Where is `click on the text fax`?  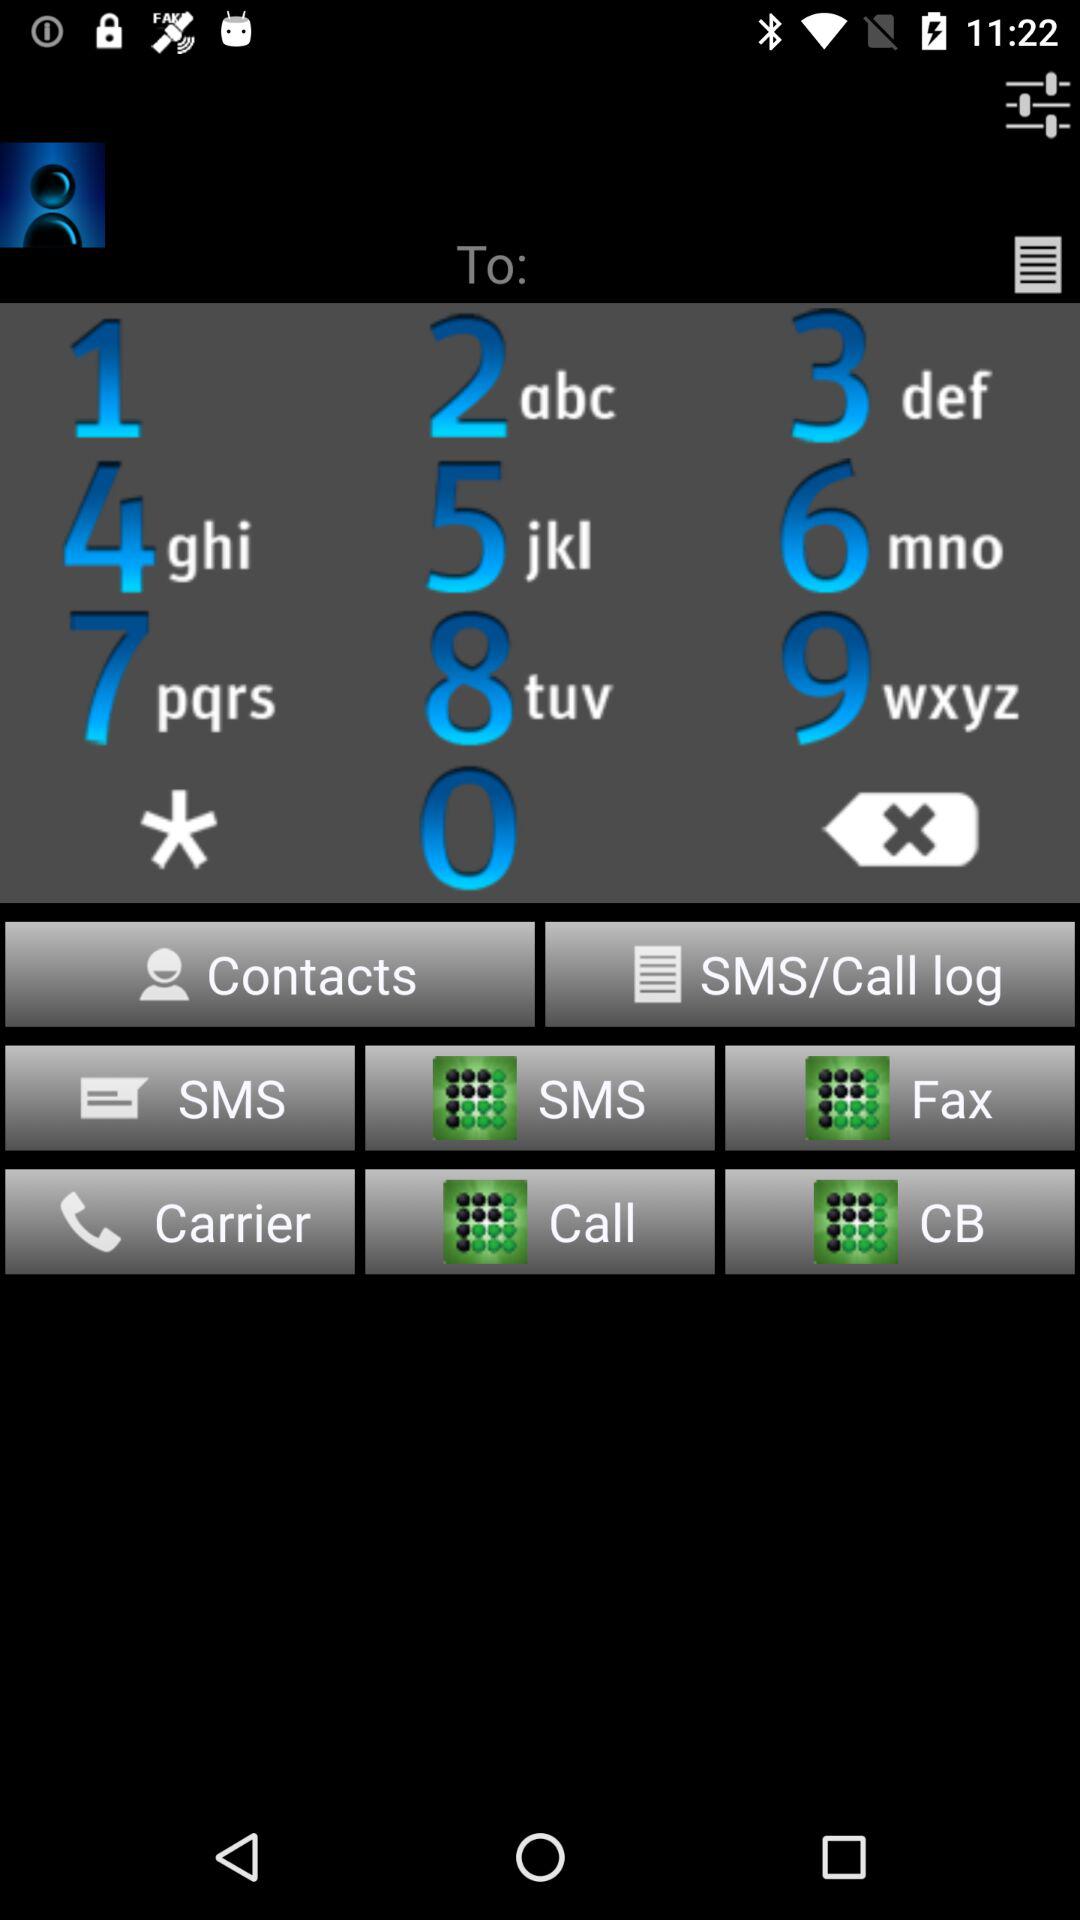 click on the text fax is located at coordinates (899, 1098).